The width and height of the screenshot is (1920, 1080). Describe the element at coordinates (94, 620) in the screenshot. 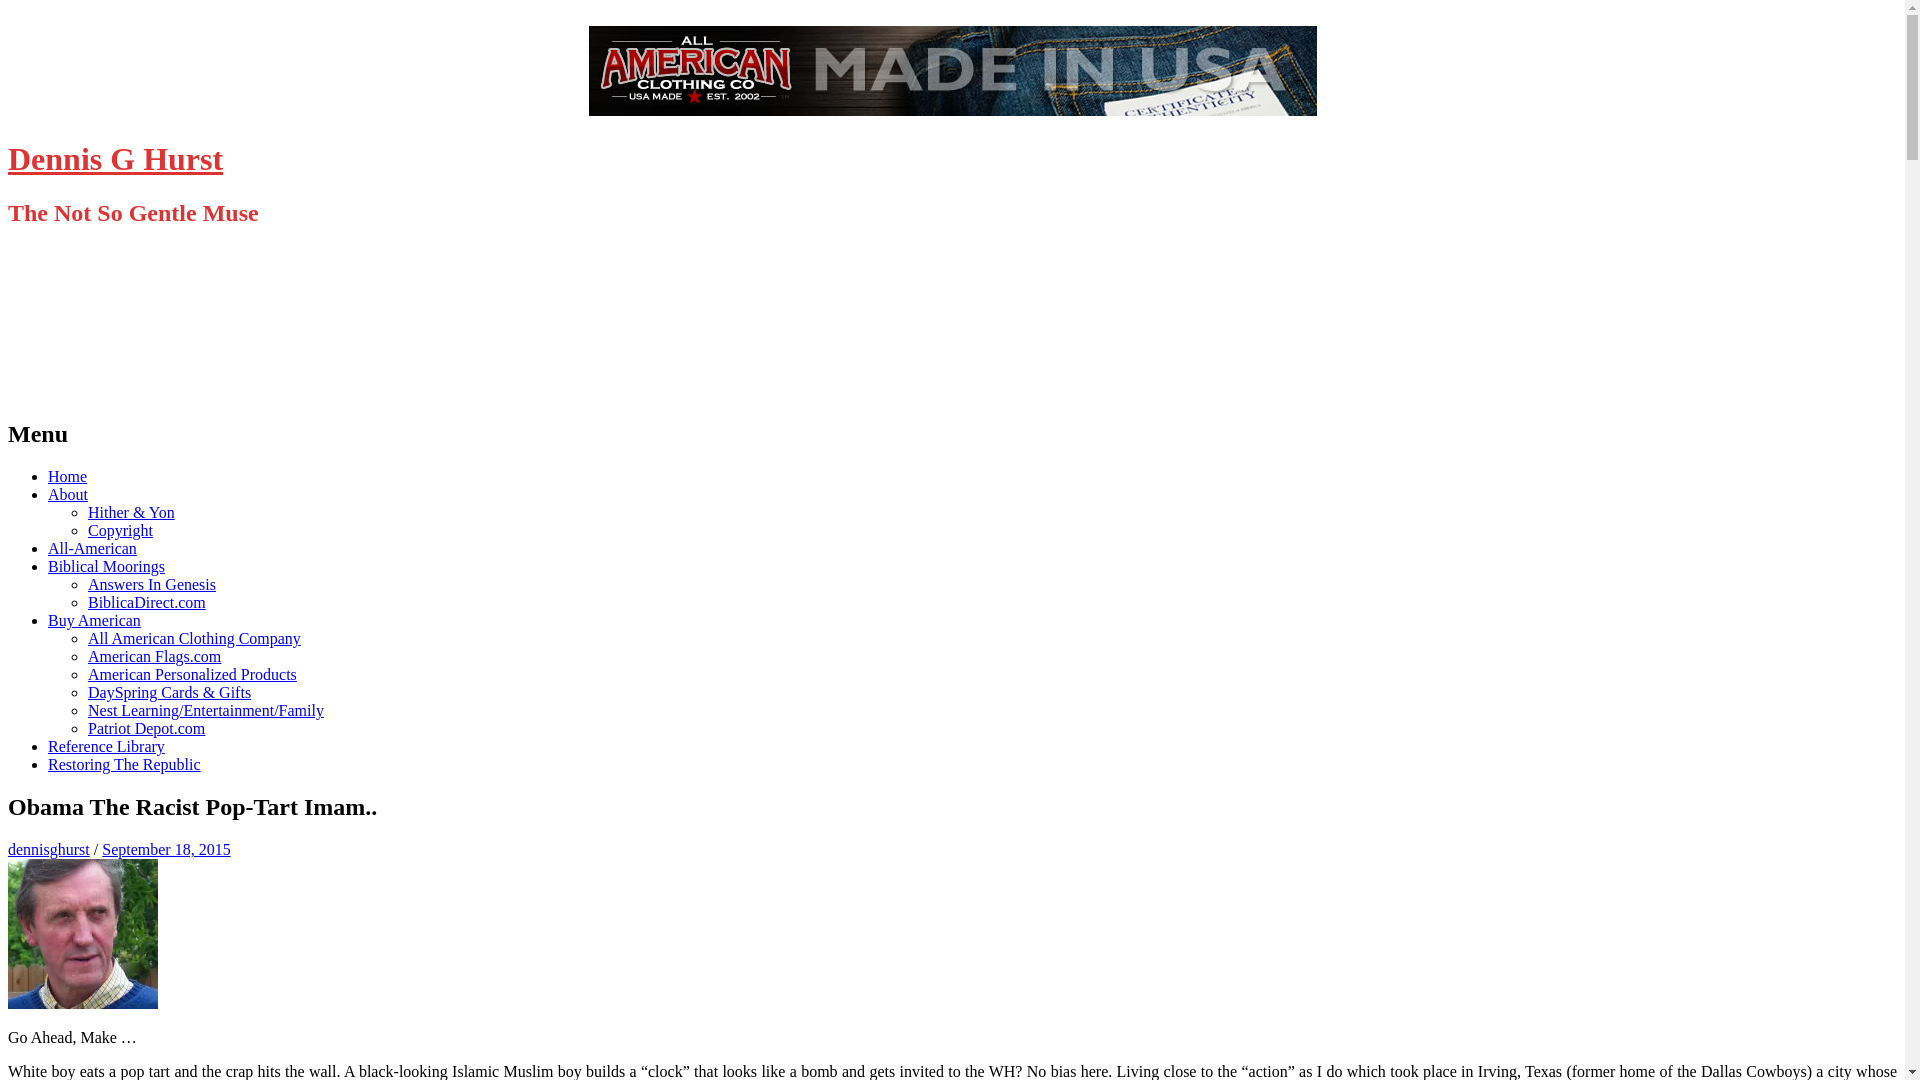

I see `Buy American` at that location.